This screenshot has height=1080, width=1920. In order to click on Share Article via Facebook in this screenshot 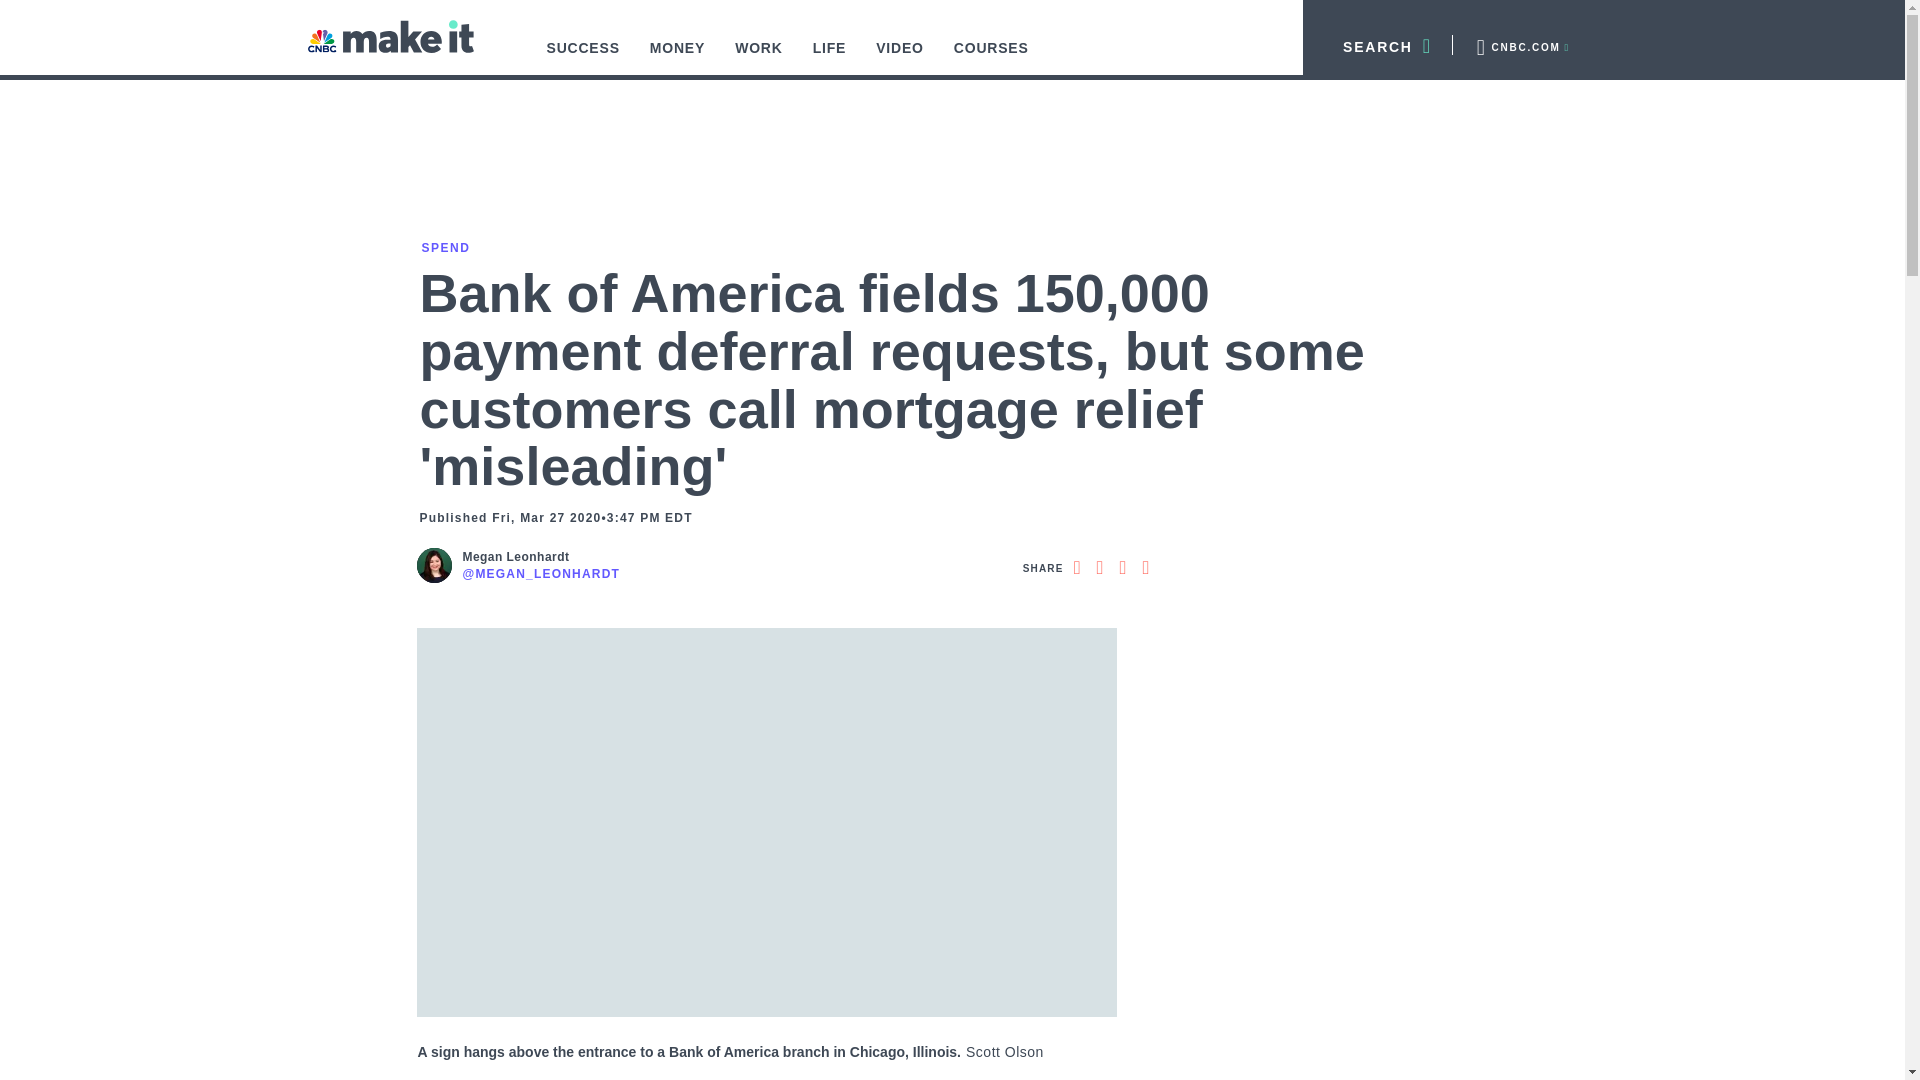, I will do `click(1076, 568)`.